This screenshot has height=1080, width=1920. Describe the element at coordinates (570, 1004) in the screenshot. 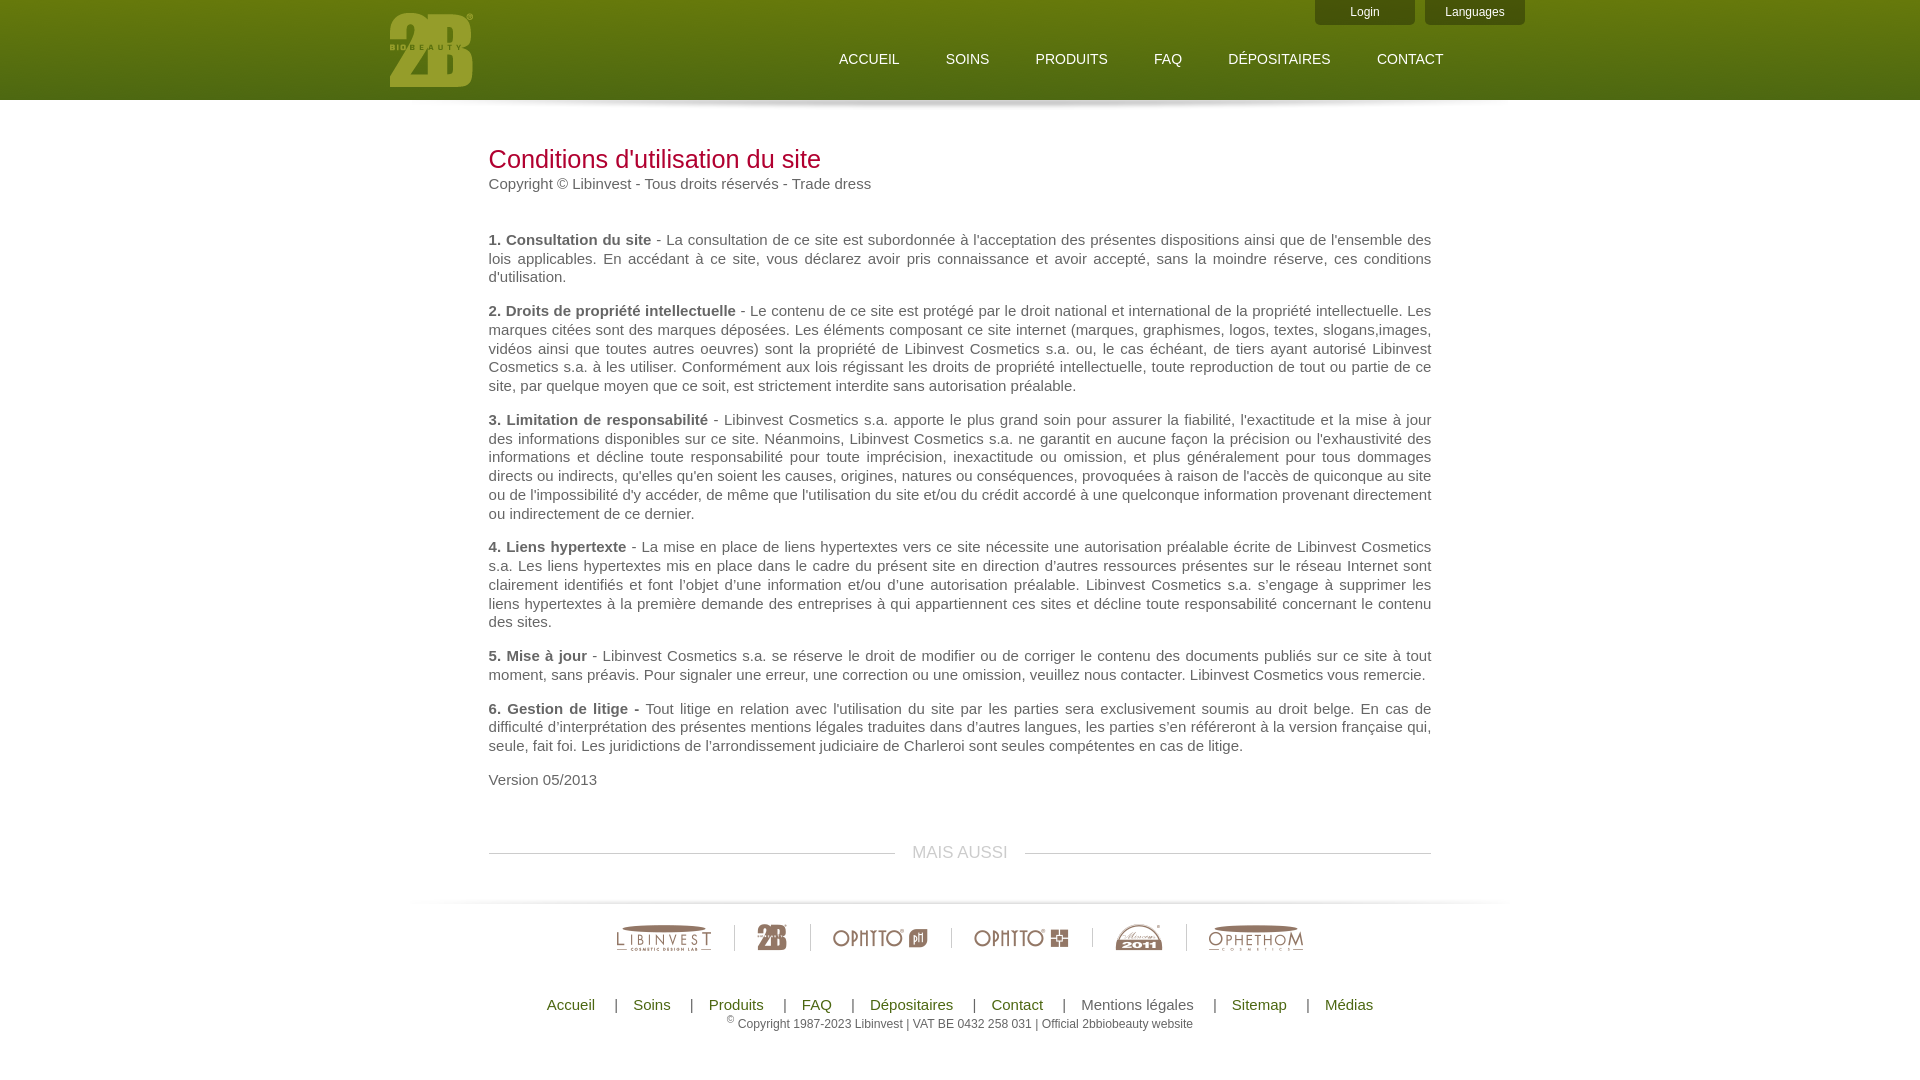

I see `Accueil` at that location.